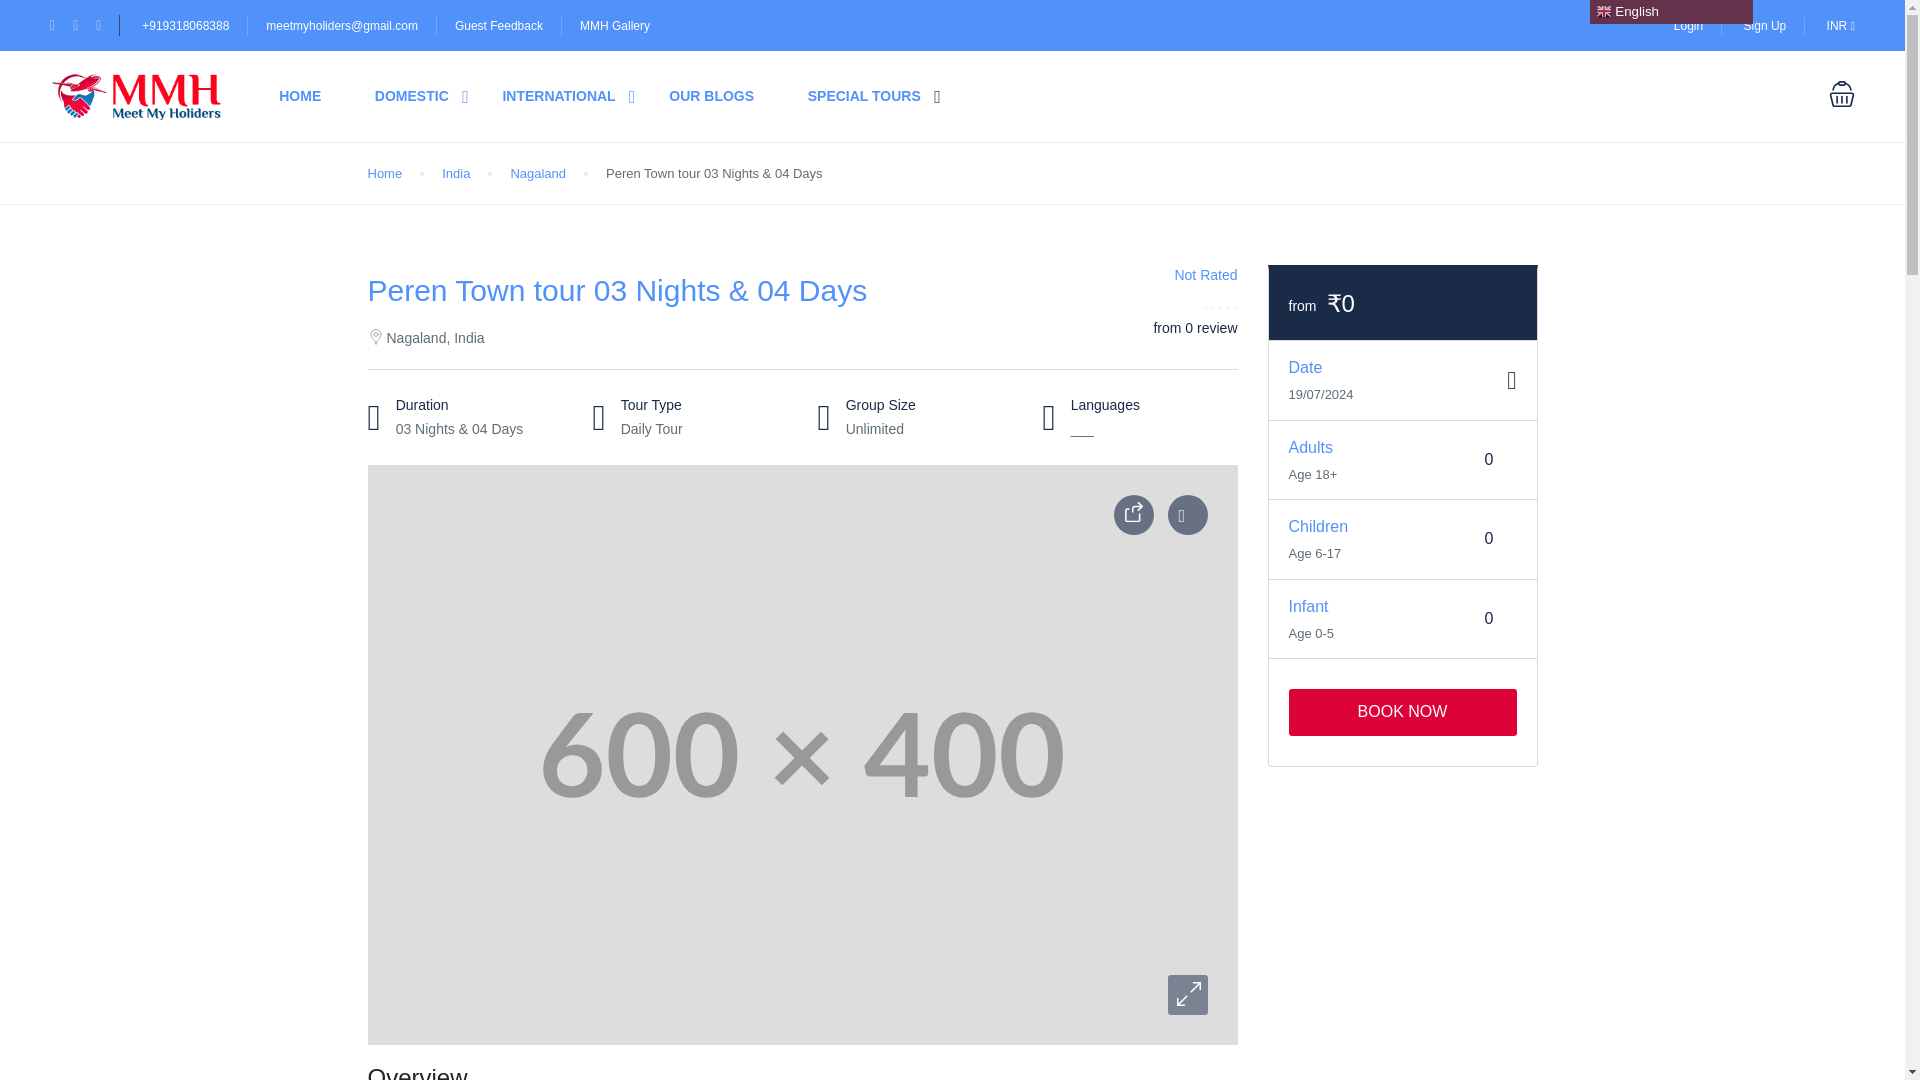  I want to click on INR, so click(1840, 25).